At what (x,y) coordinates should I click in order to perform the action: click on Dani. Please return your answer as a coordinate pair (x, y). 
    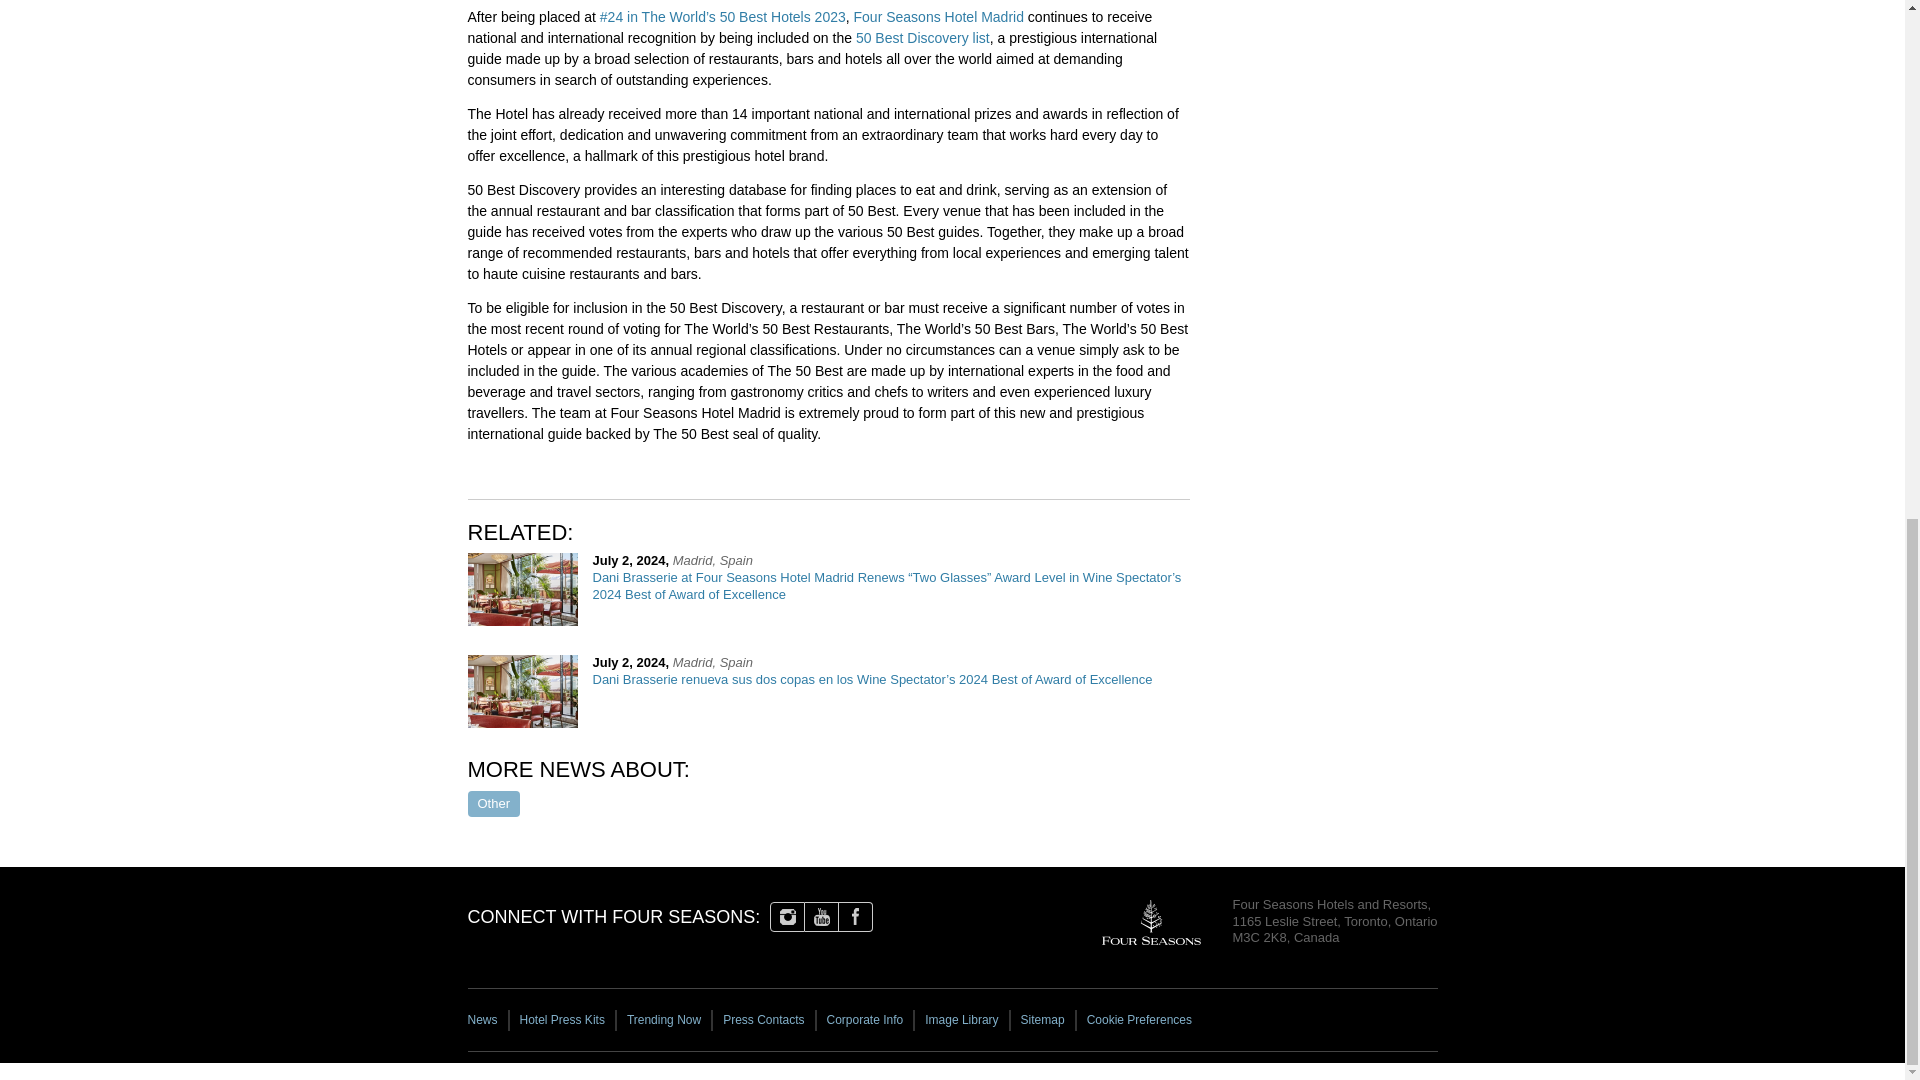
    Looking at the image, I should click on (522, 589).